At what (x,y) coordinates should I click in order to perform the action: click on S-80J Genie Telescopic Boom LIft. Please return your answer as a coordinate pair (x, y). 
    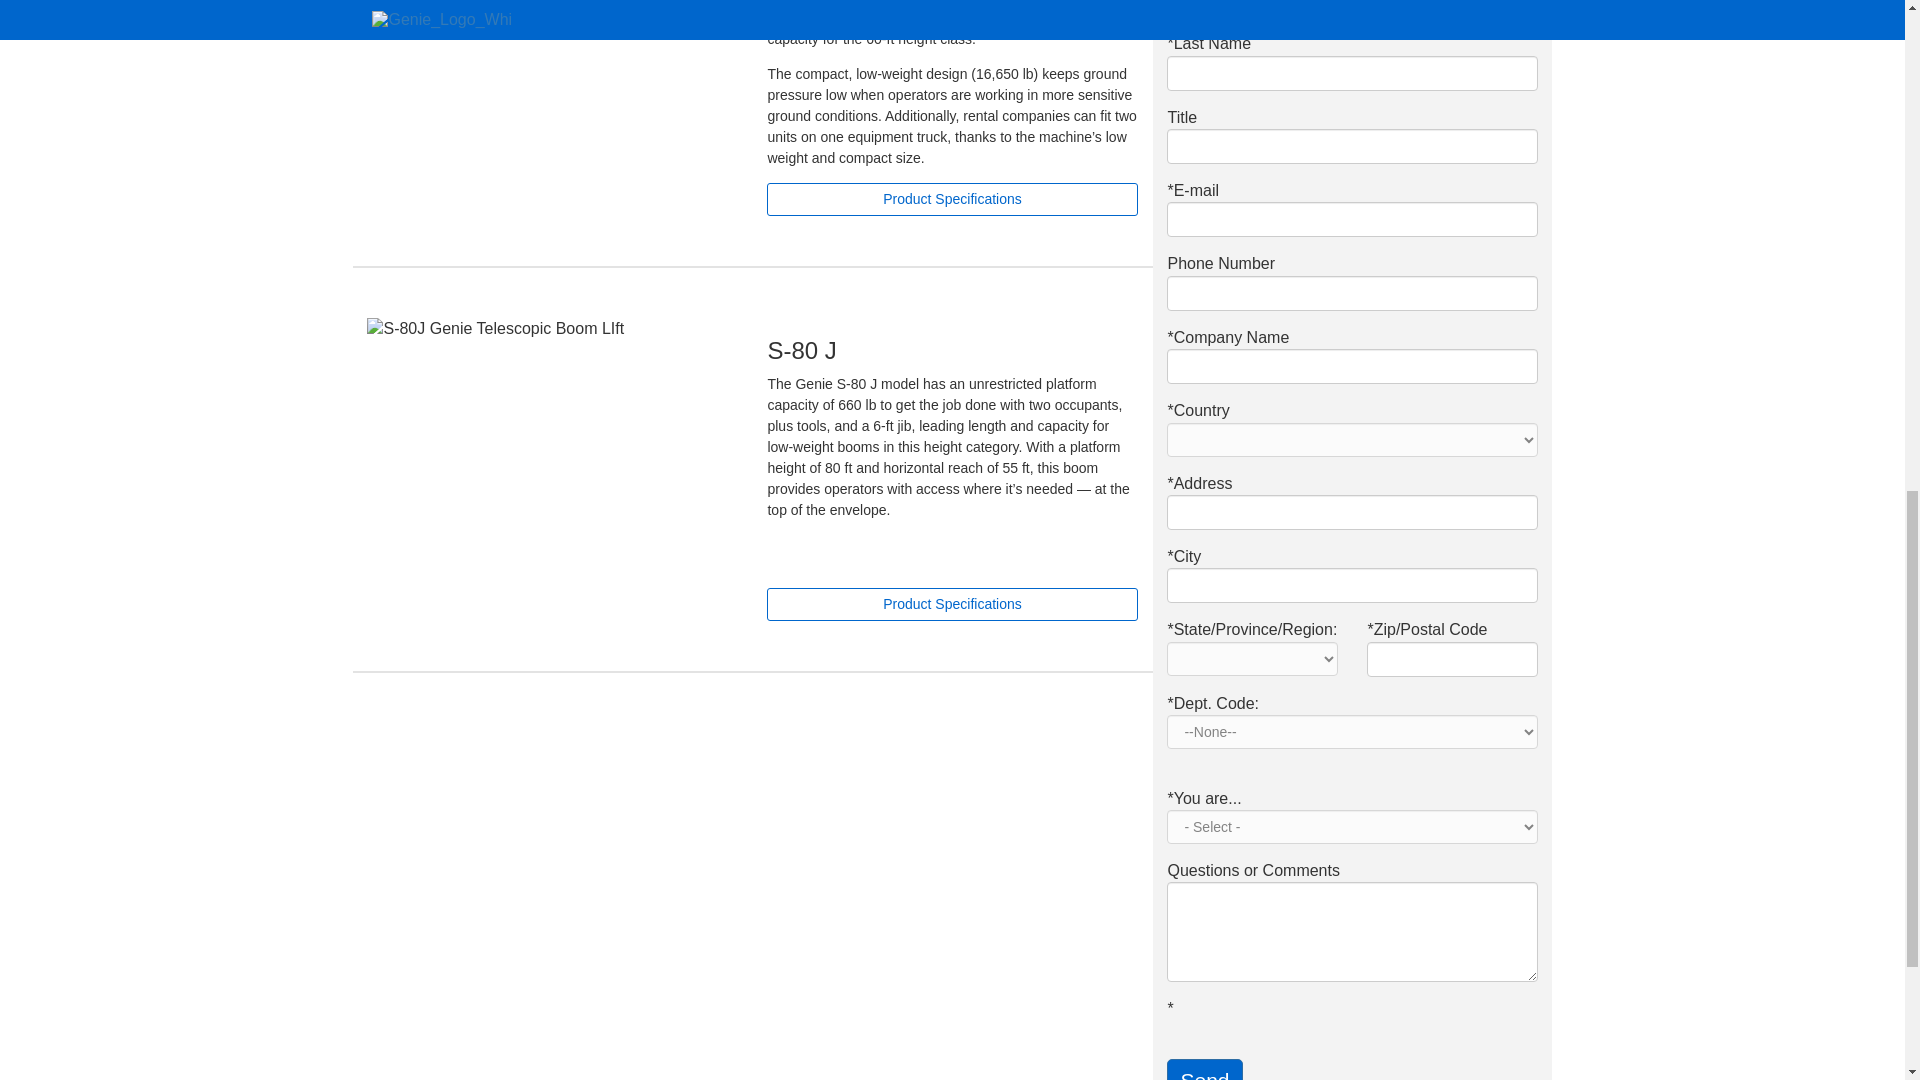
    Looking at the image, I should click on (552, 328).